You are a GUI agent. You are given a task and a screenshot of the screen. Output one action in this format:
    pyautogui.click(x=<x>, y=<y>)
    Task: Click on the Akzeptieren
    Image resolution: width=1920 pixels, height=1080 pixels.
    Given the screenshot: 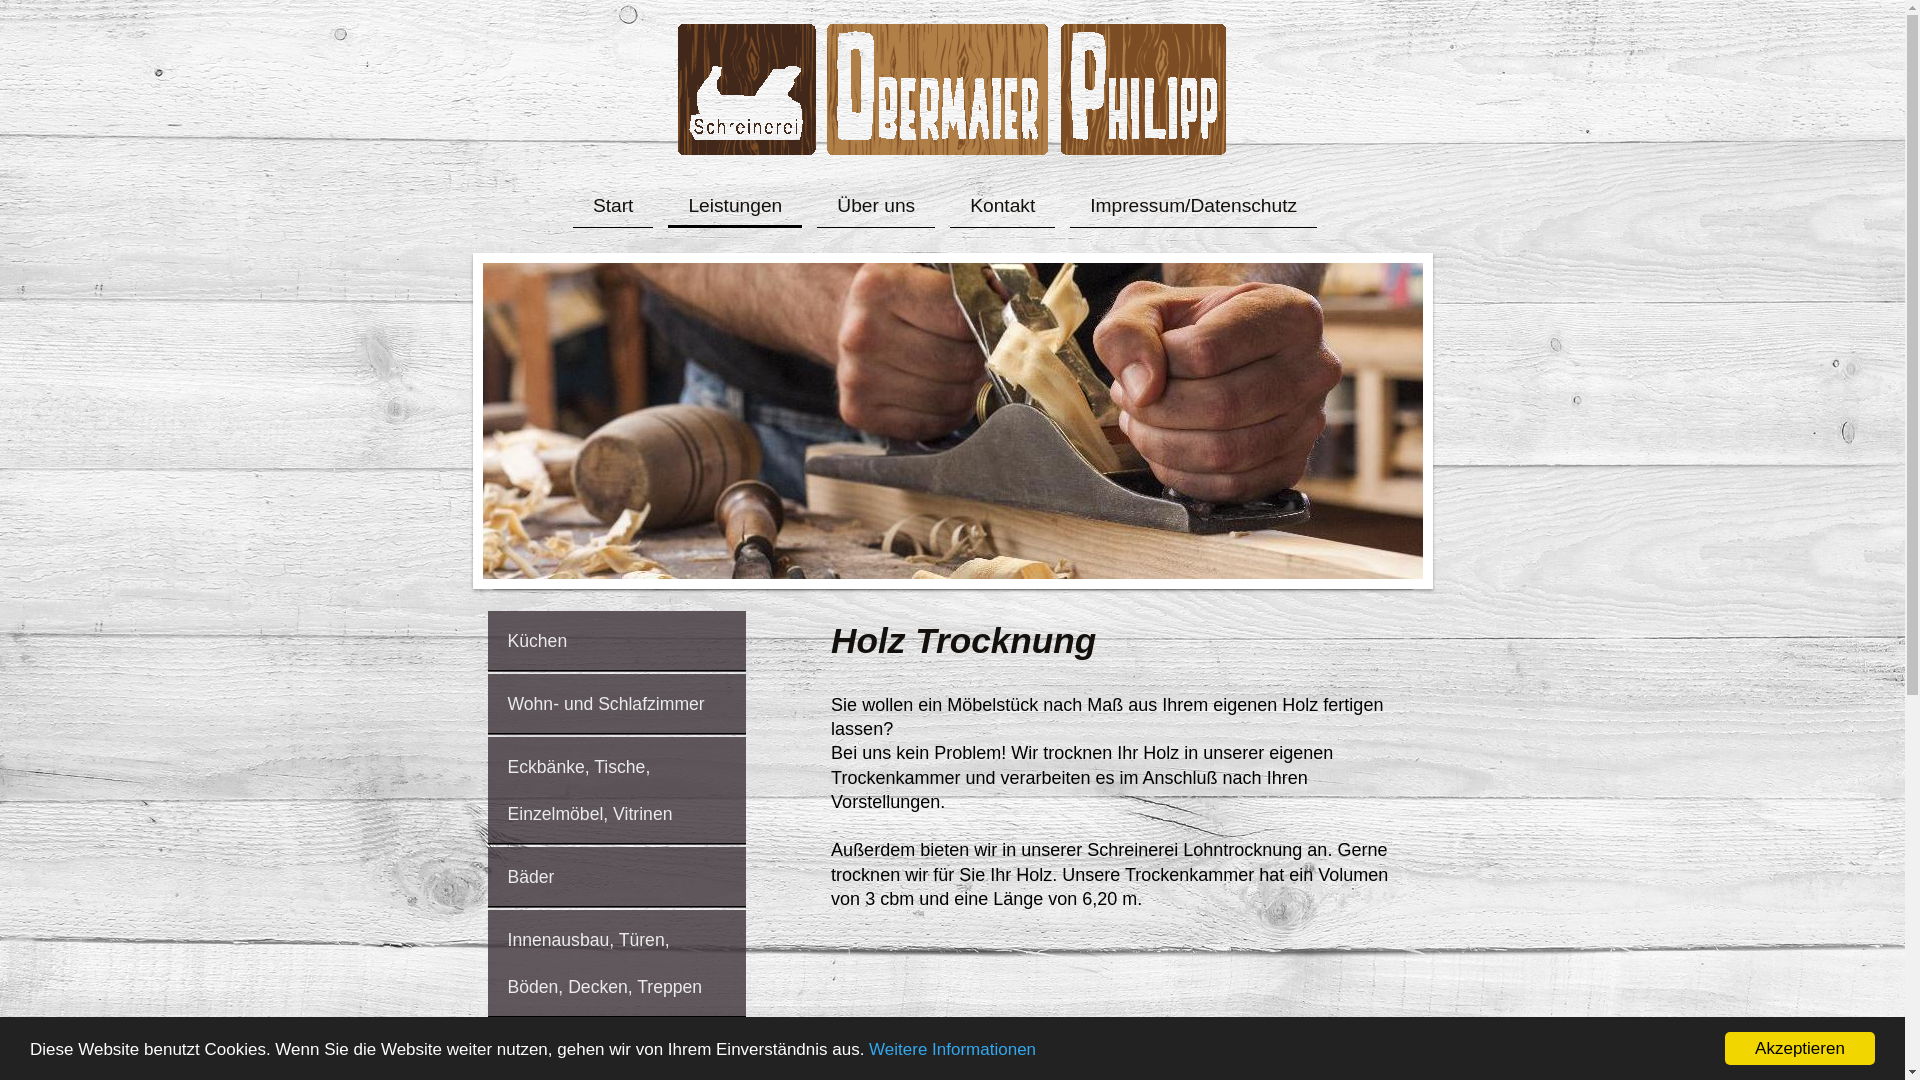 What is the action you would take?
    pyautogui.click(x=1800, y=1048)
    